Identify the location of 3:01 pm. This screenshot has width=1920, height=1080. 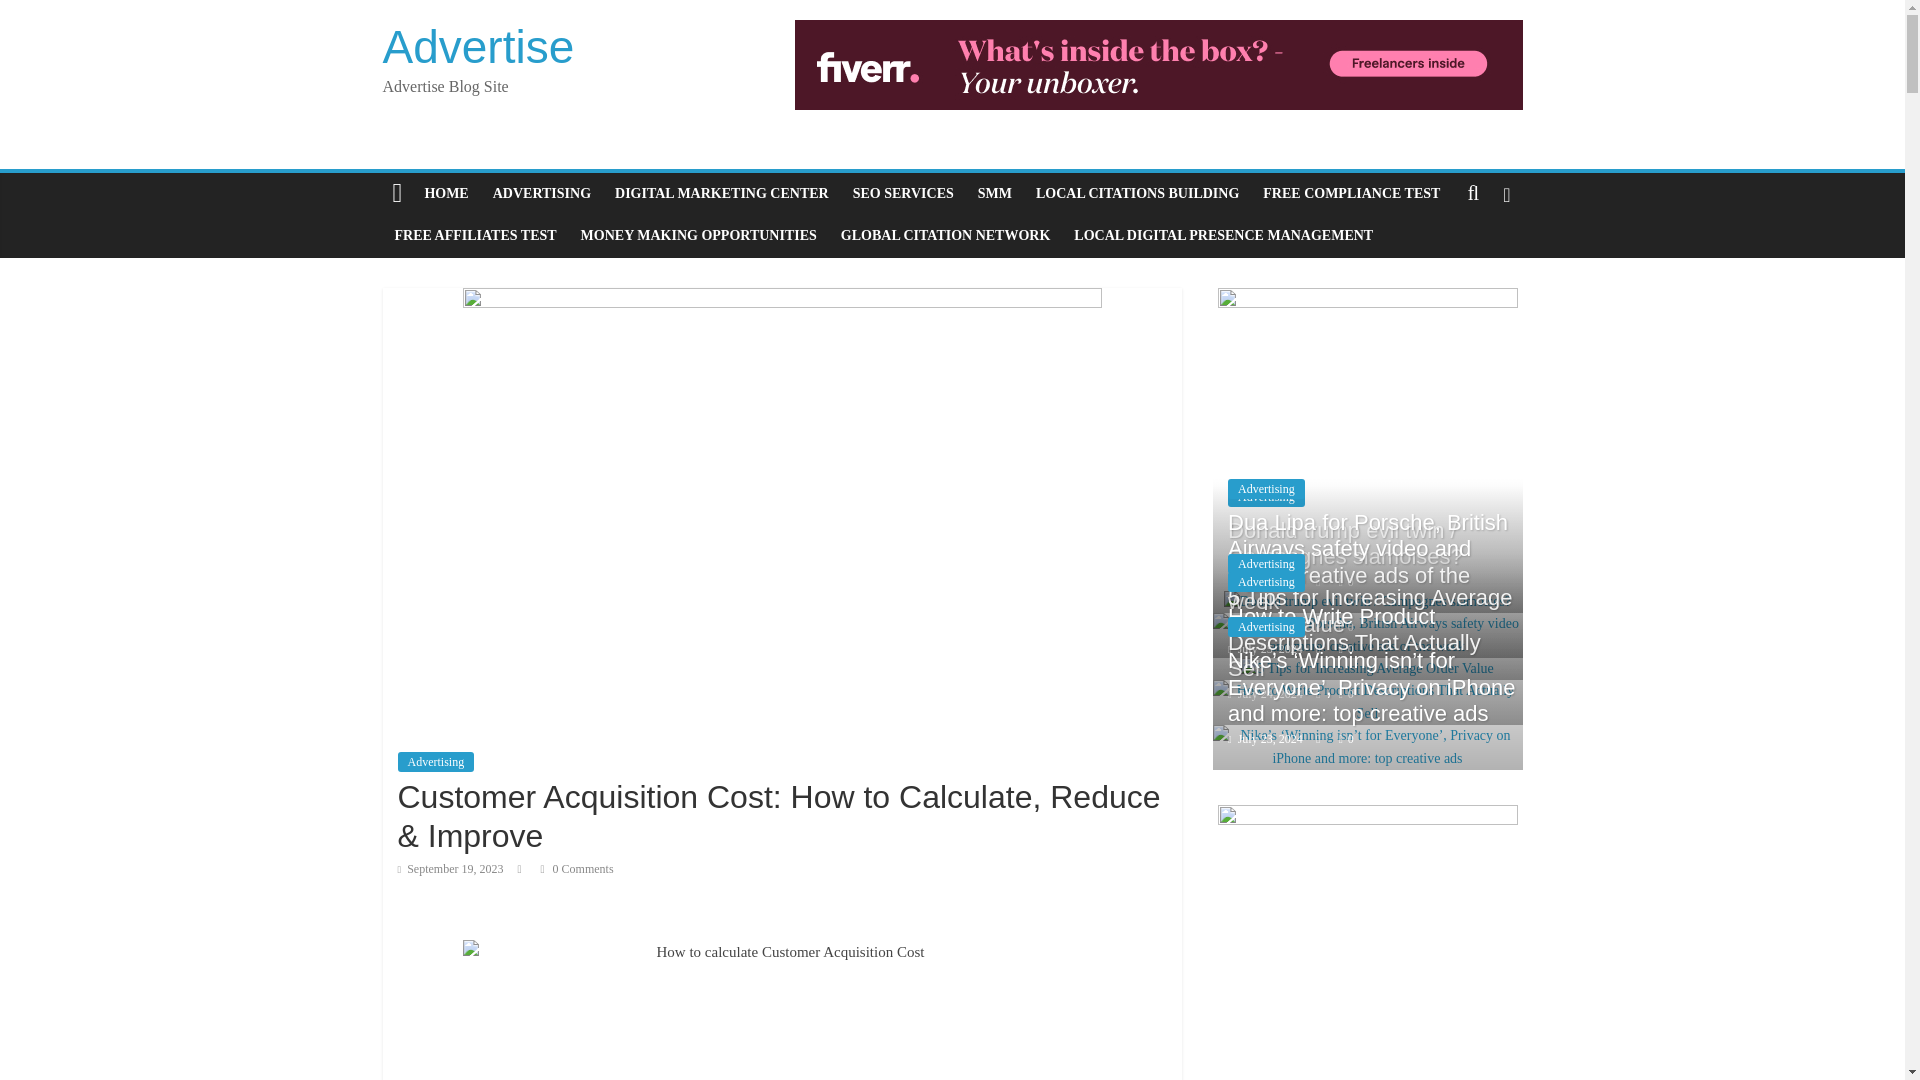
(1266, 581).